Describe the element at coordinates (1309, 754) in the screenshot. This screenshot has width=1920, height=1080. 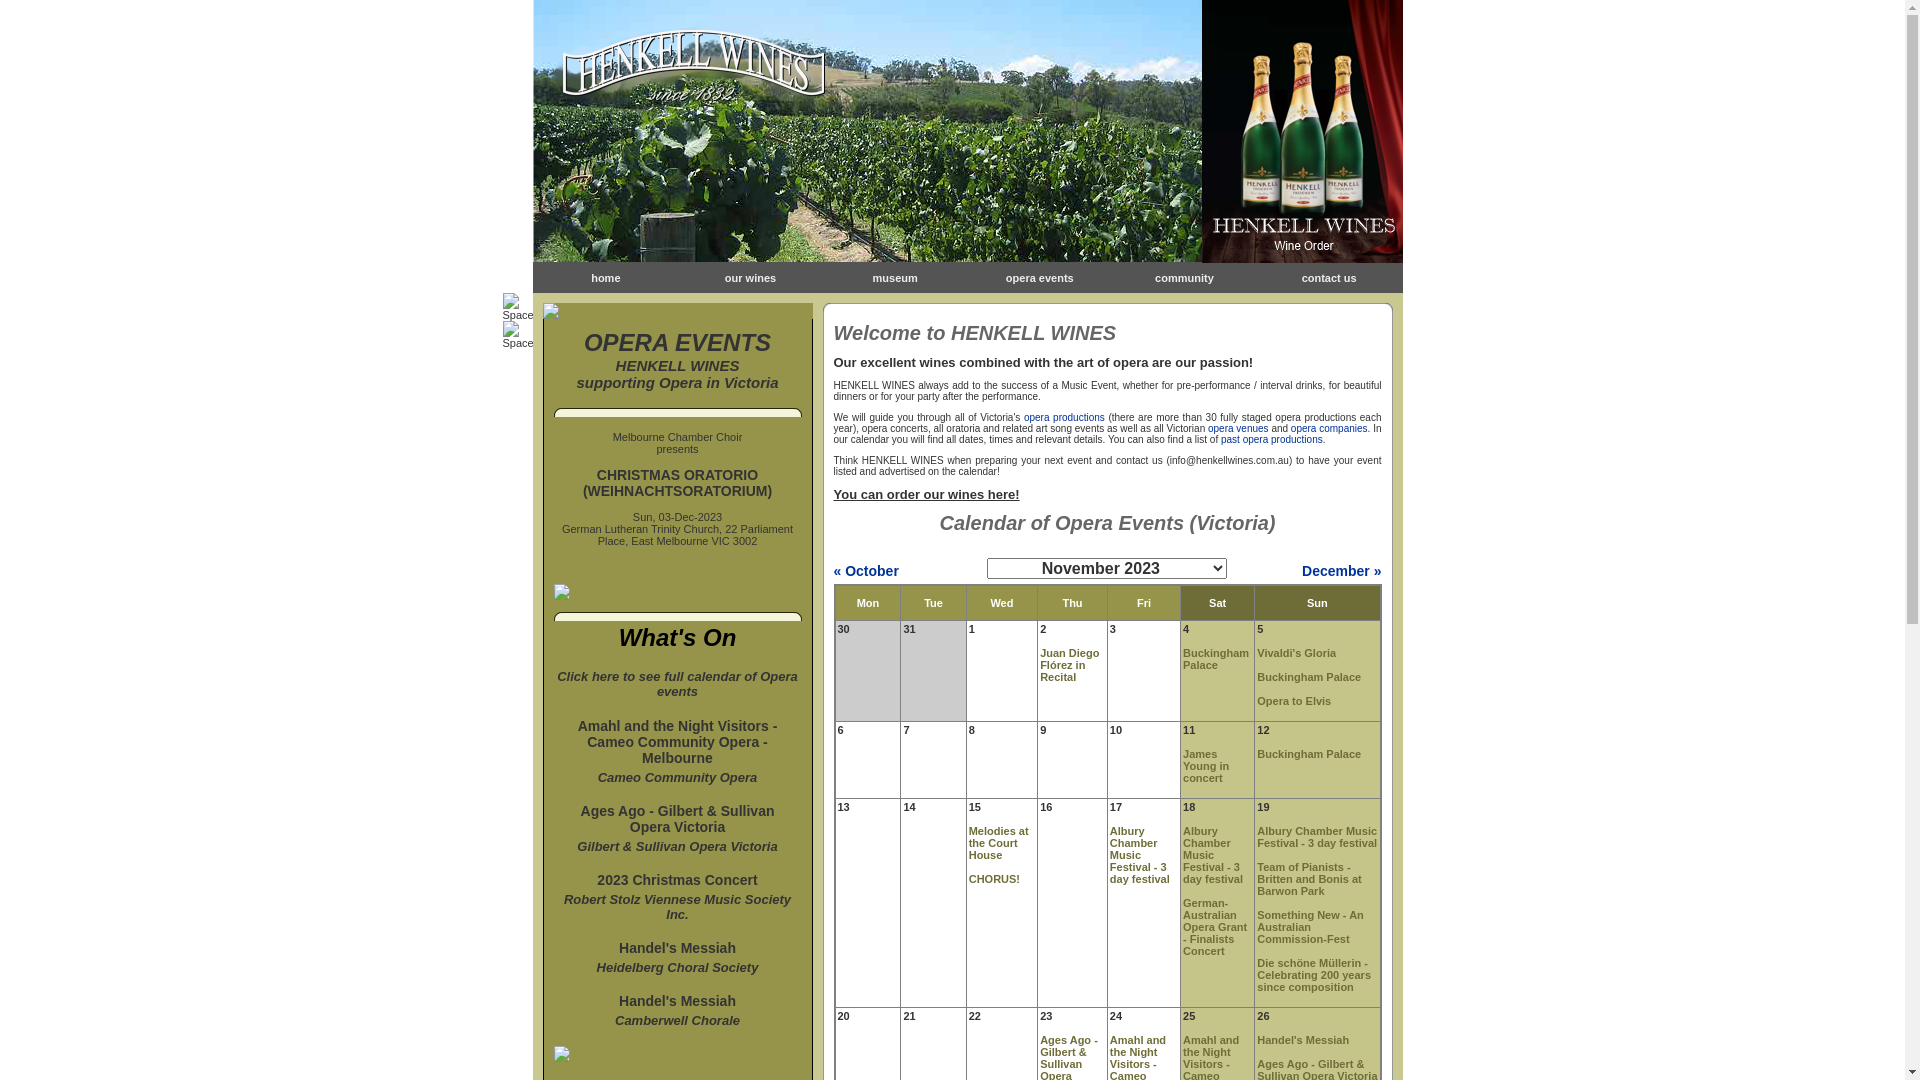
I see `Buckingham Palace` at that location.